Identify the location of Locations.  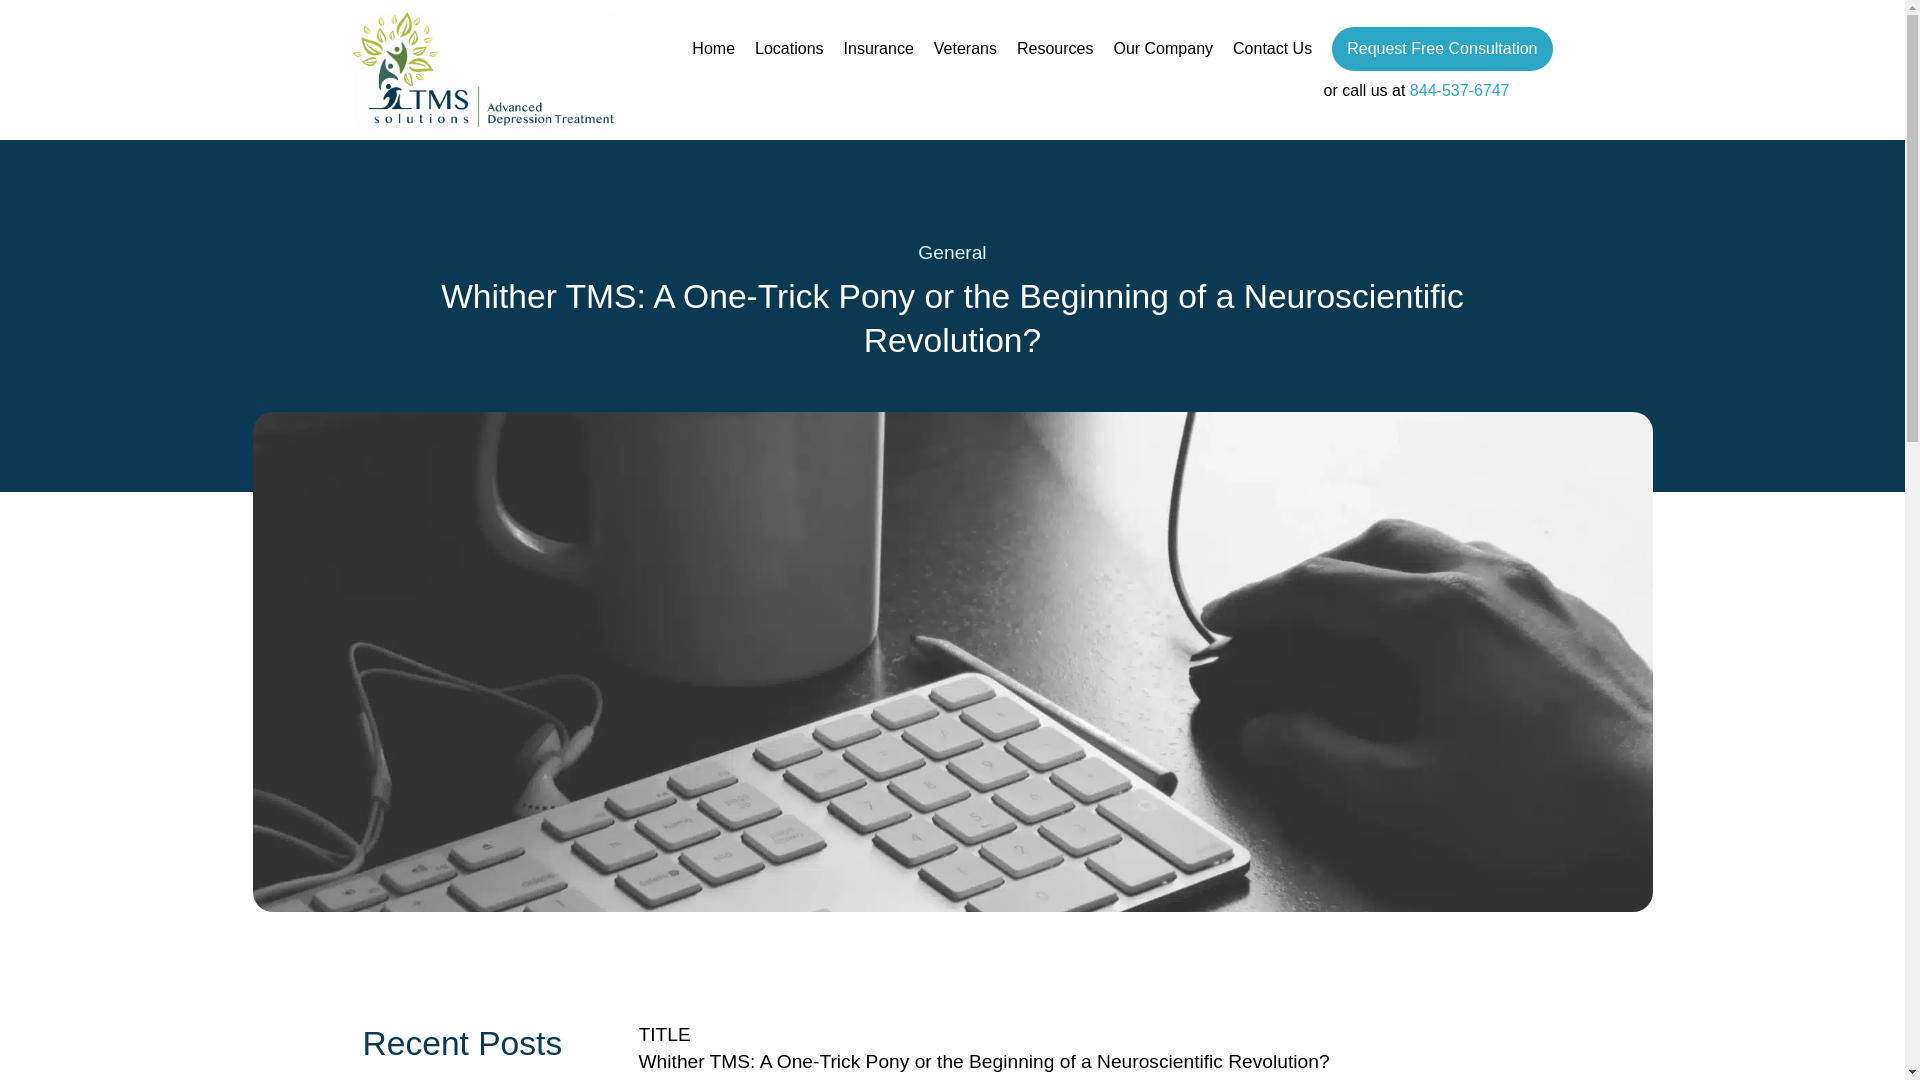
(788, 48).